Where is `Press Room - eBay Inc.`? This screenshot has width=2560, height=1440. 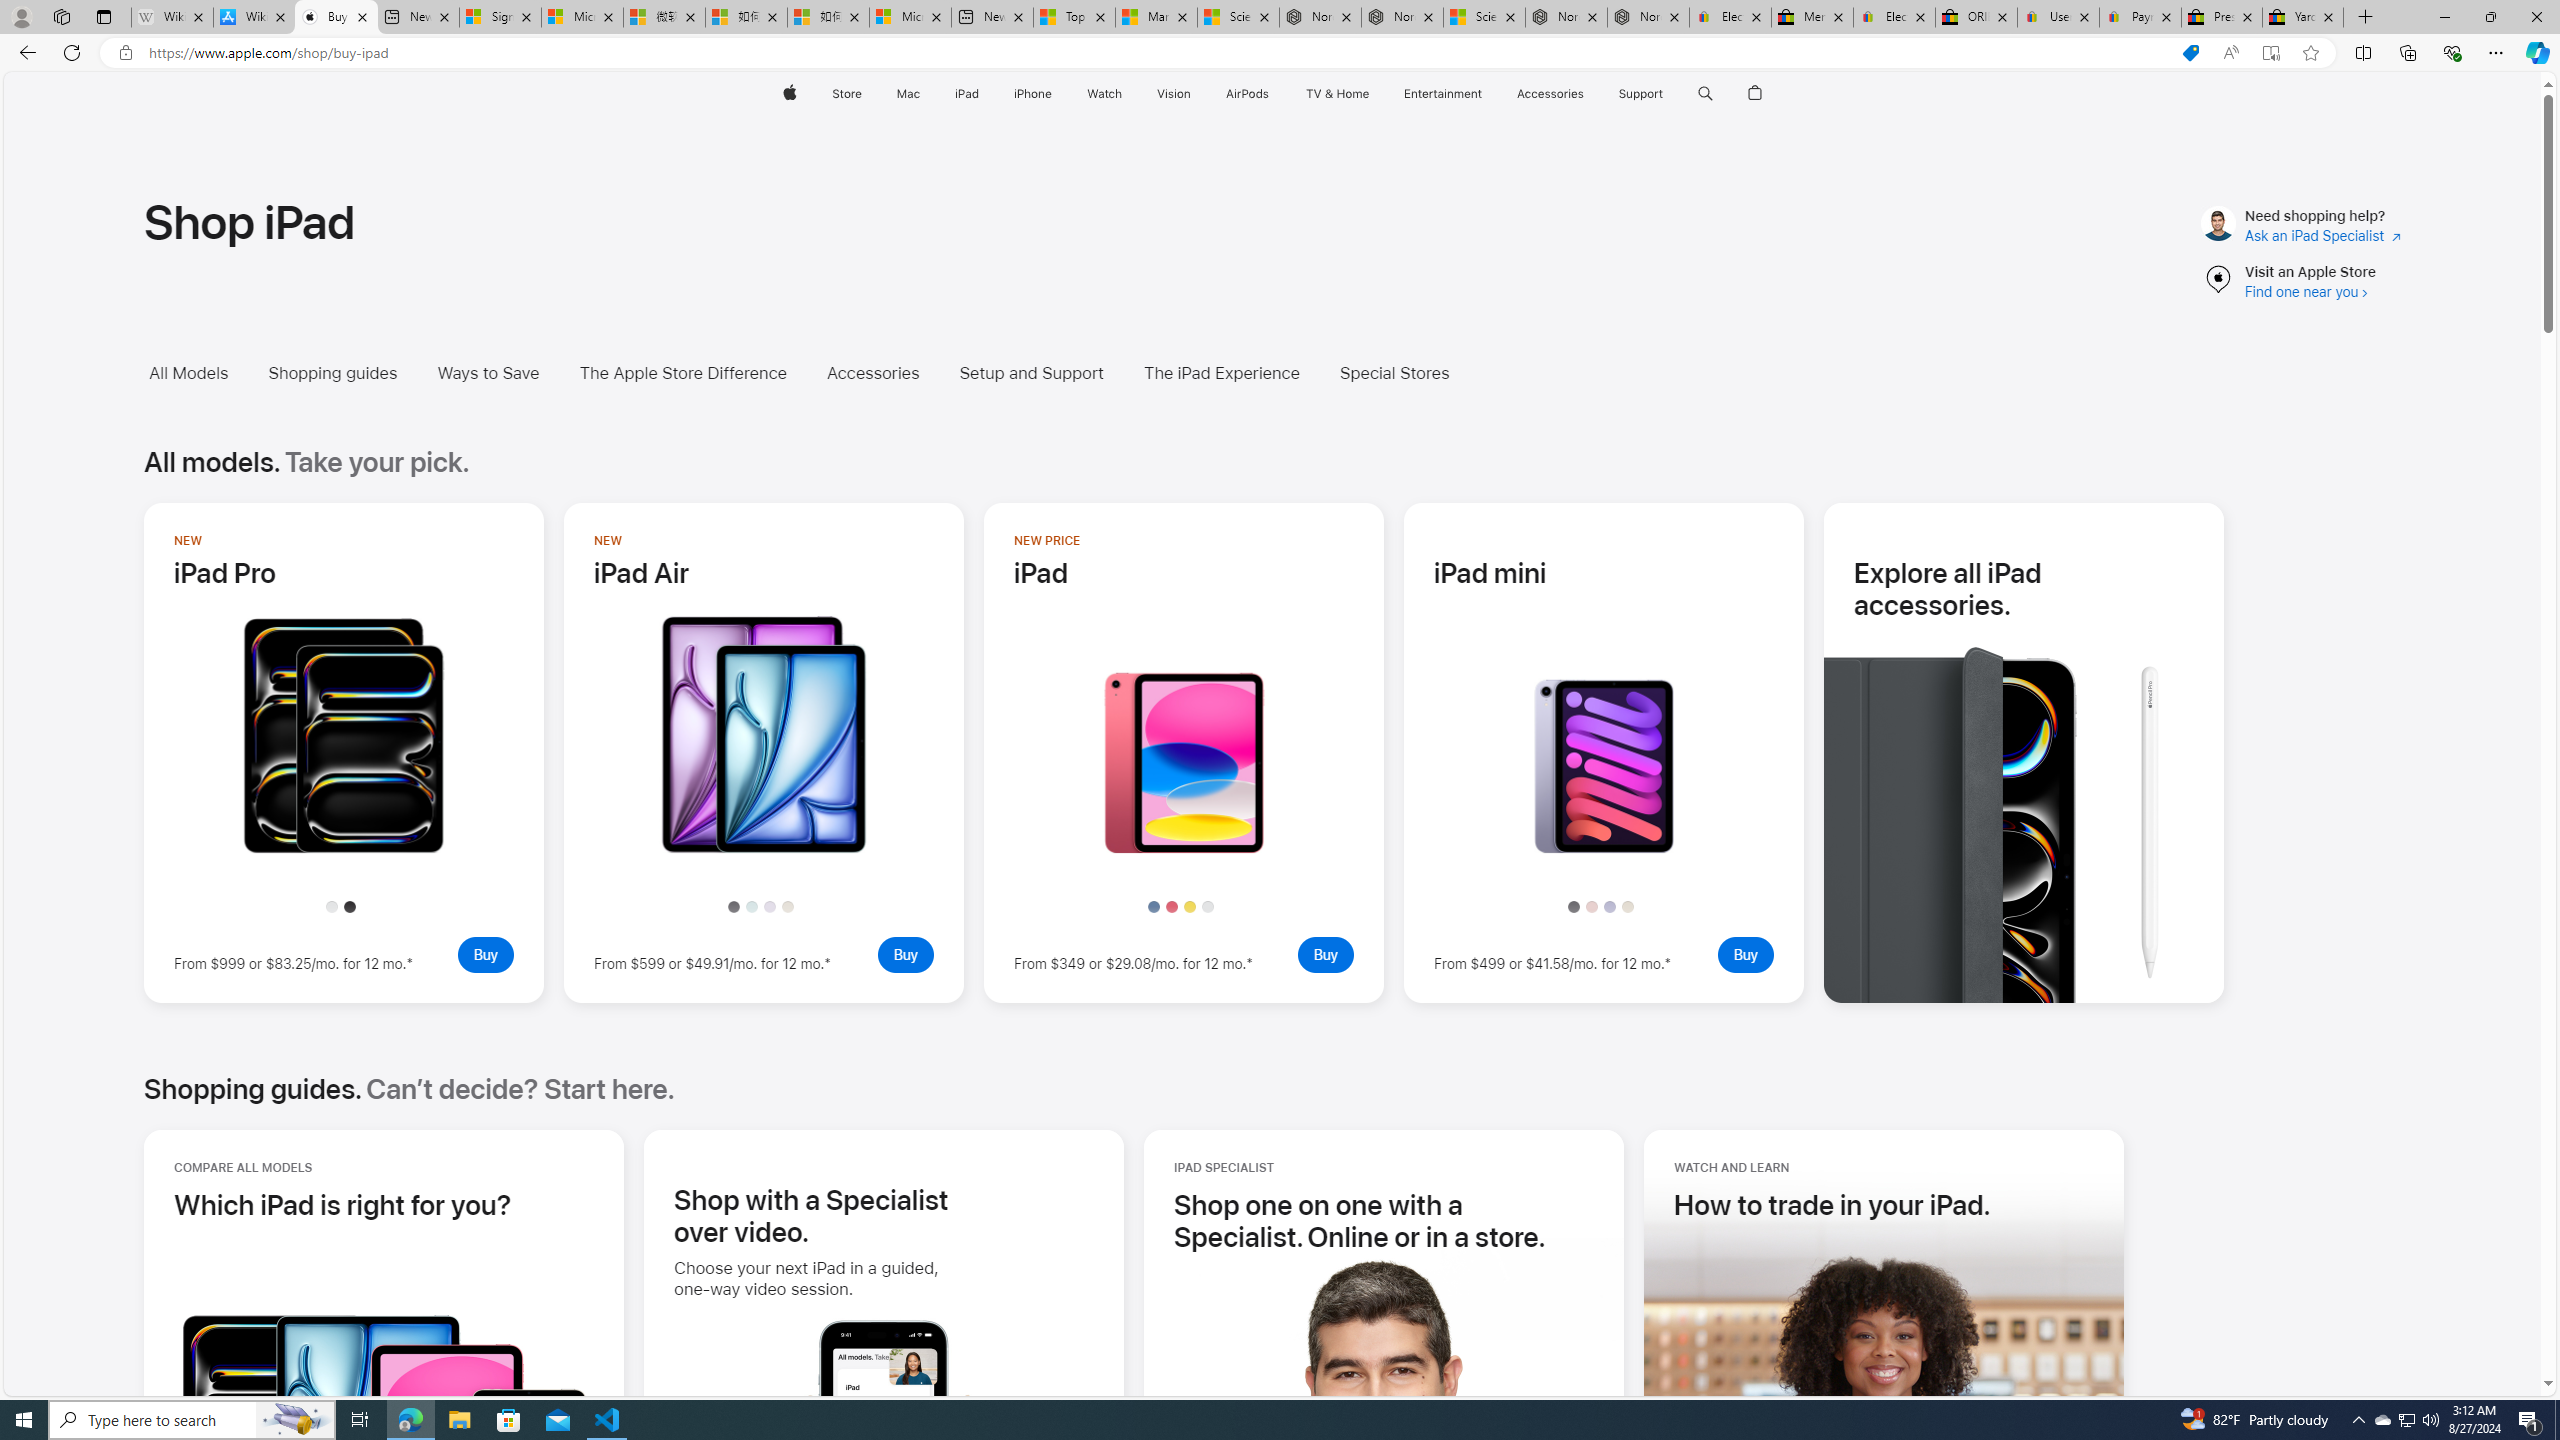
Press Room - eBay Inc. is located at coordinates (2222, 17).